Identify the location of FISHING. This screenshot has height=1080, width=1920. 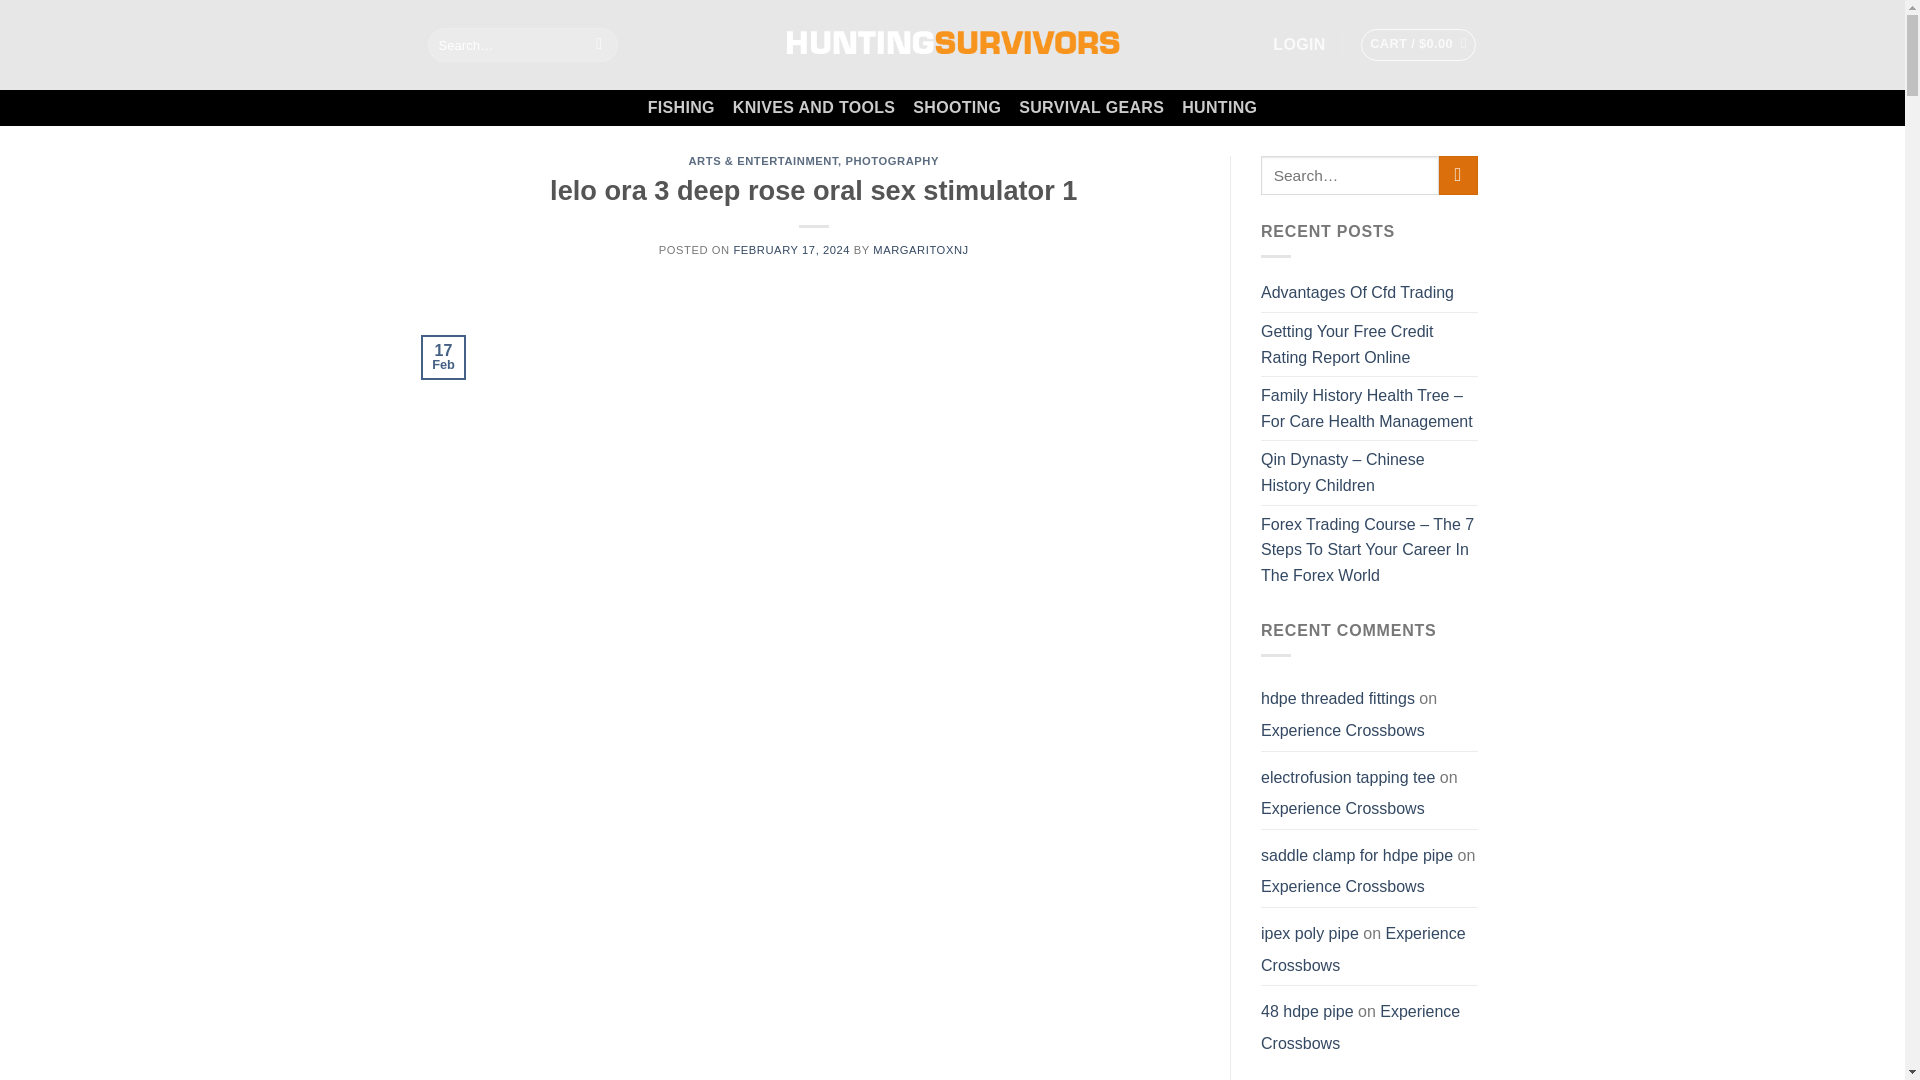
(681, 108).